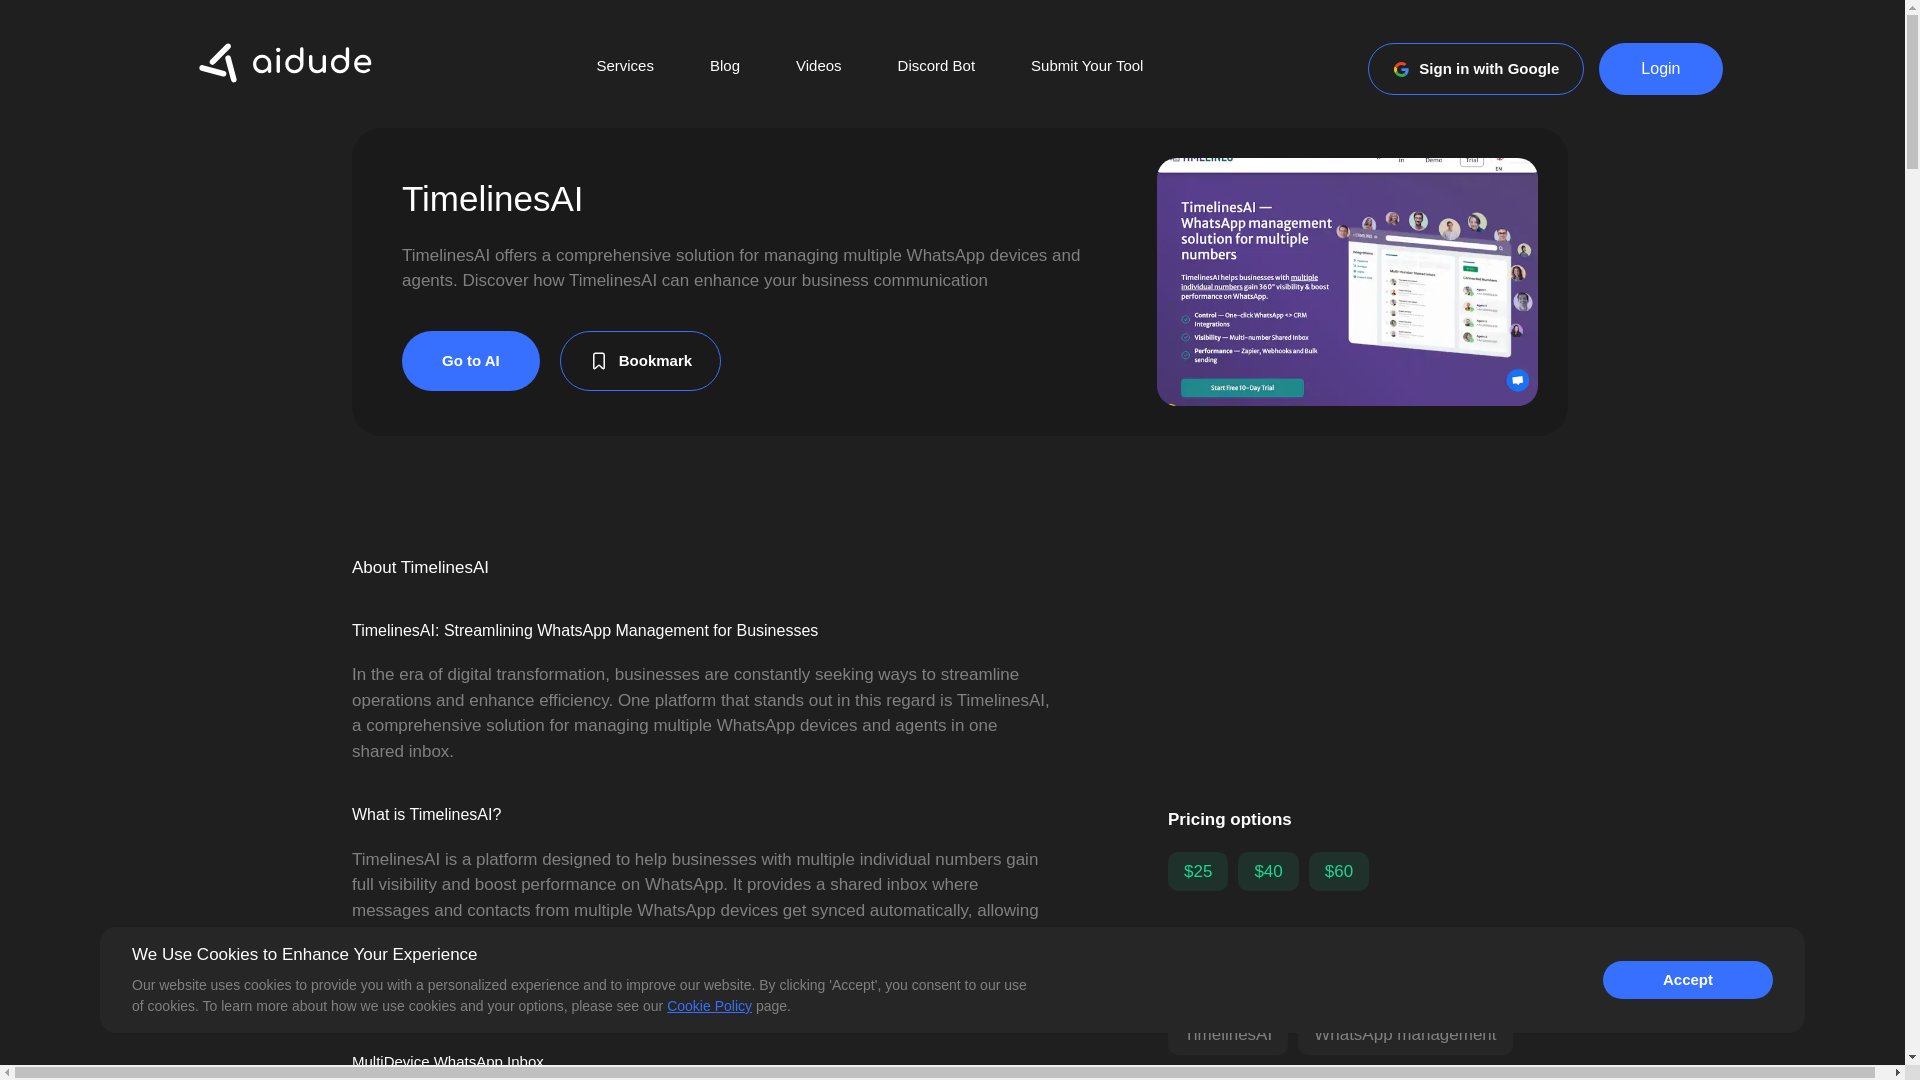 The height and width of the screenshot is (1080, 1920). What do you see at coordinates (1440, 1072) in the screenshot?
I see `AI tools` at bounding box center [1440, 1072].